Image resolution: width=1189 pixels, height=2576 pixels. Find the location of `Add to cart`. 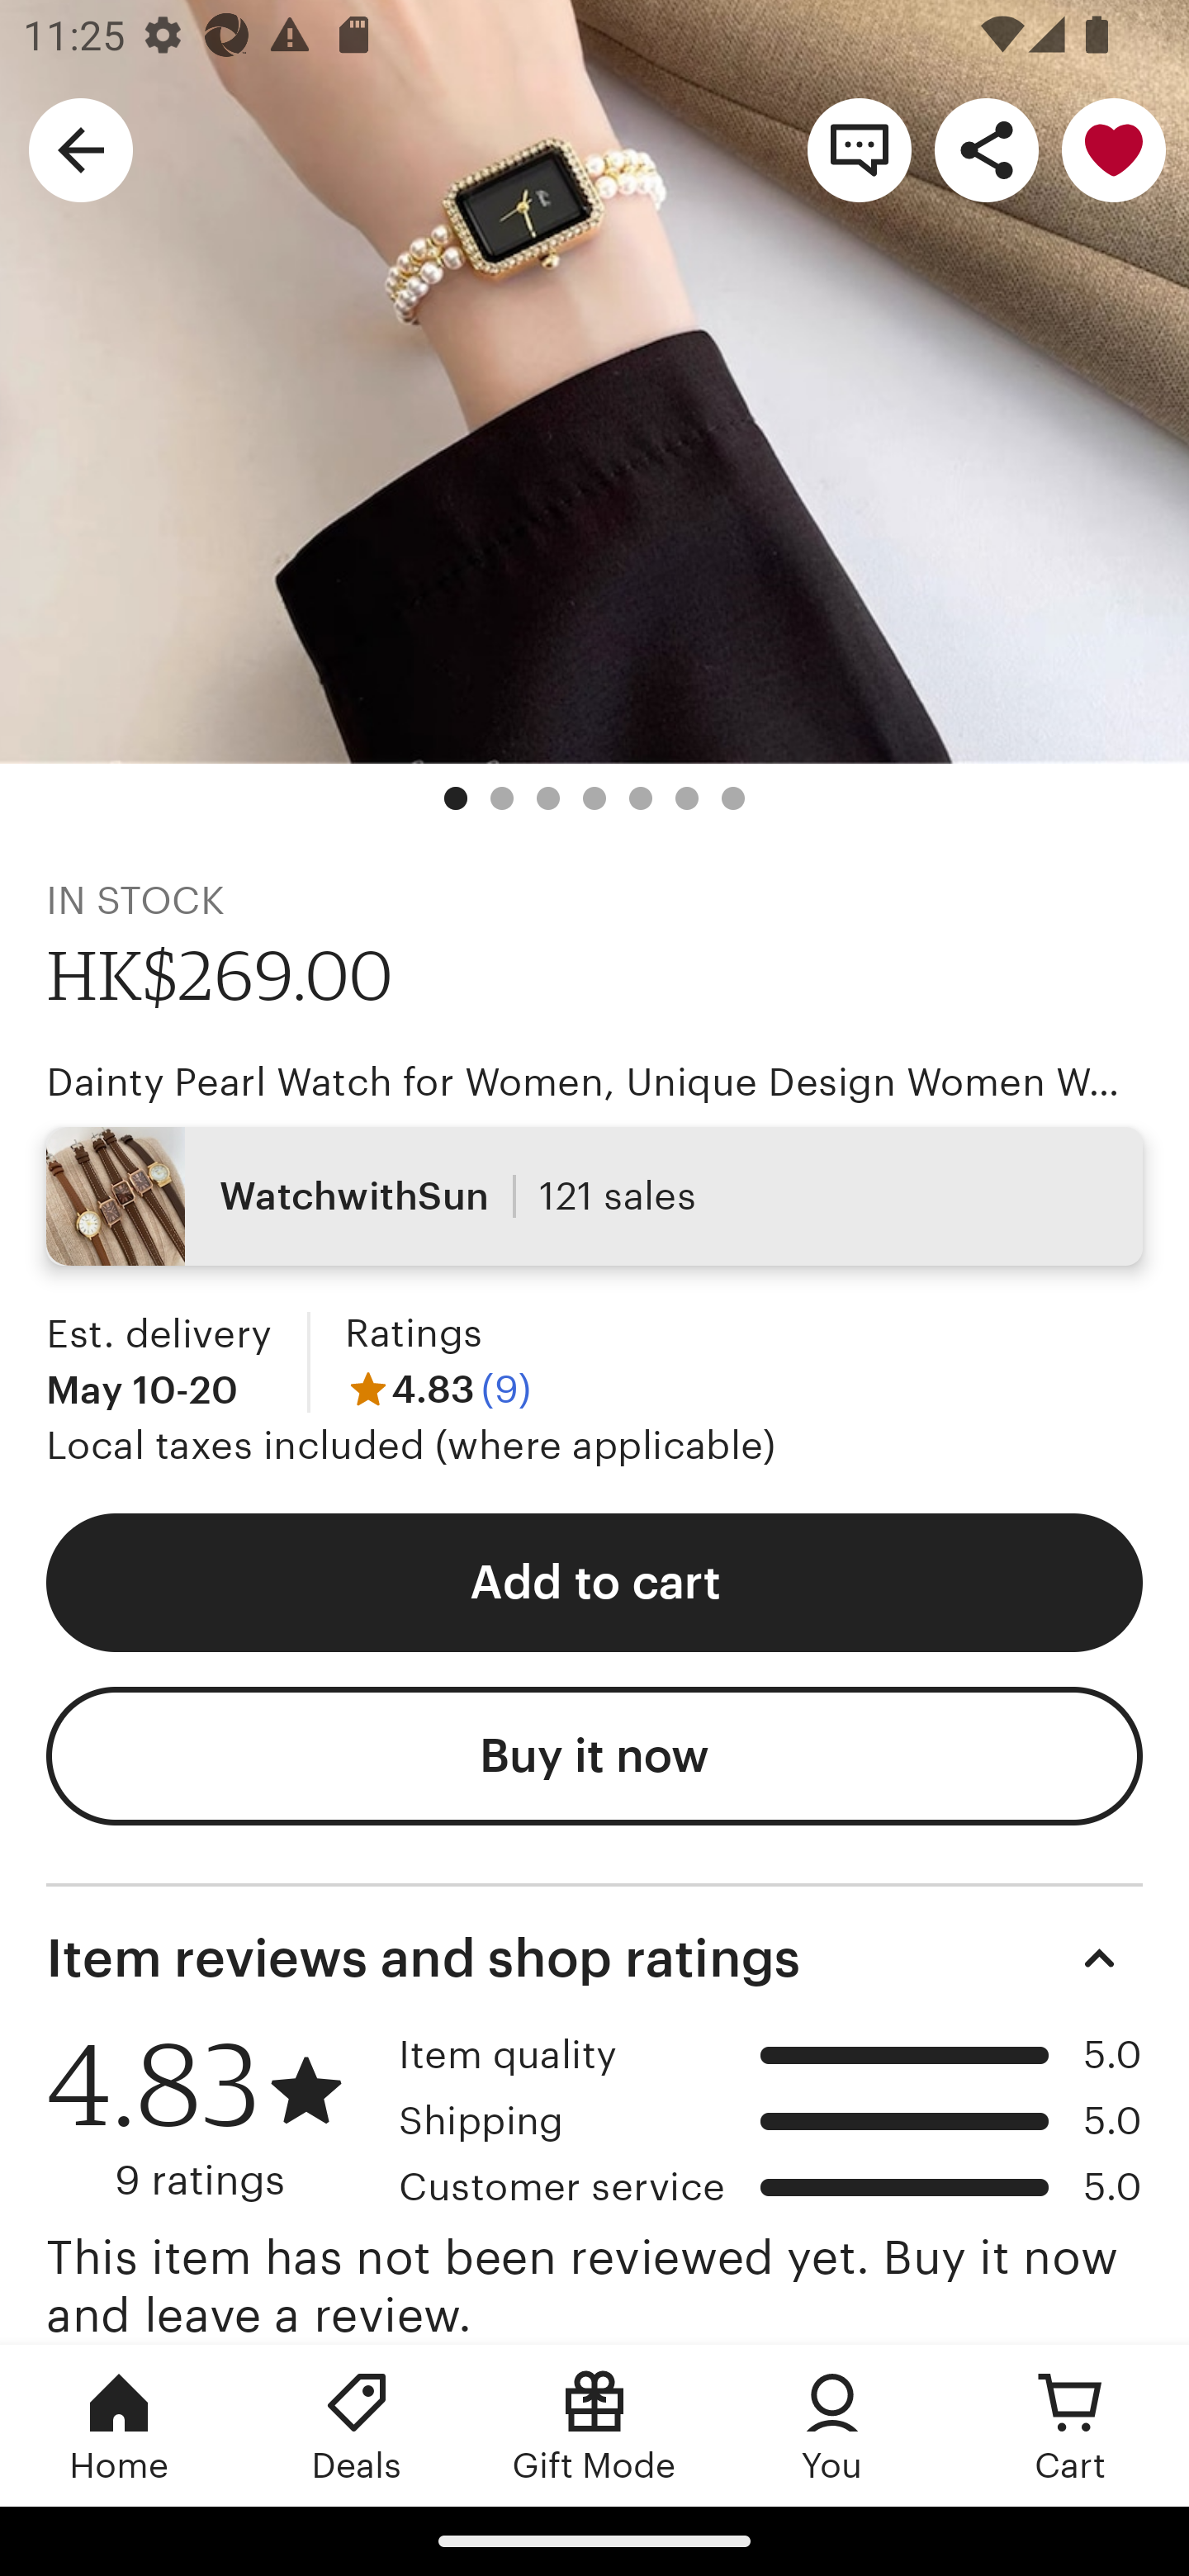

Add to cart is located at coordinates (594, 1582).